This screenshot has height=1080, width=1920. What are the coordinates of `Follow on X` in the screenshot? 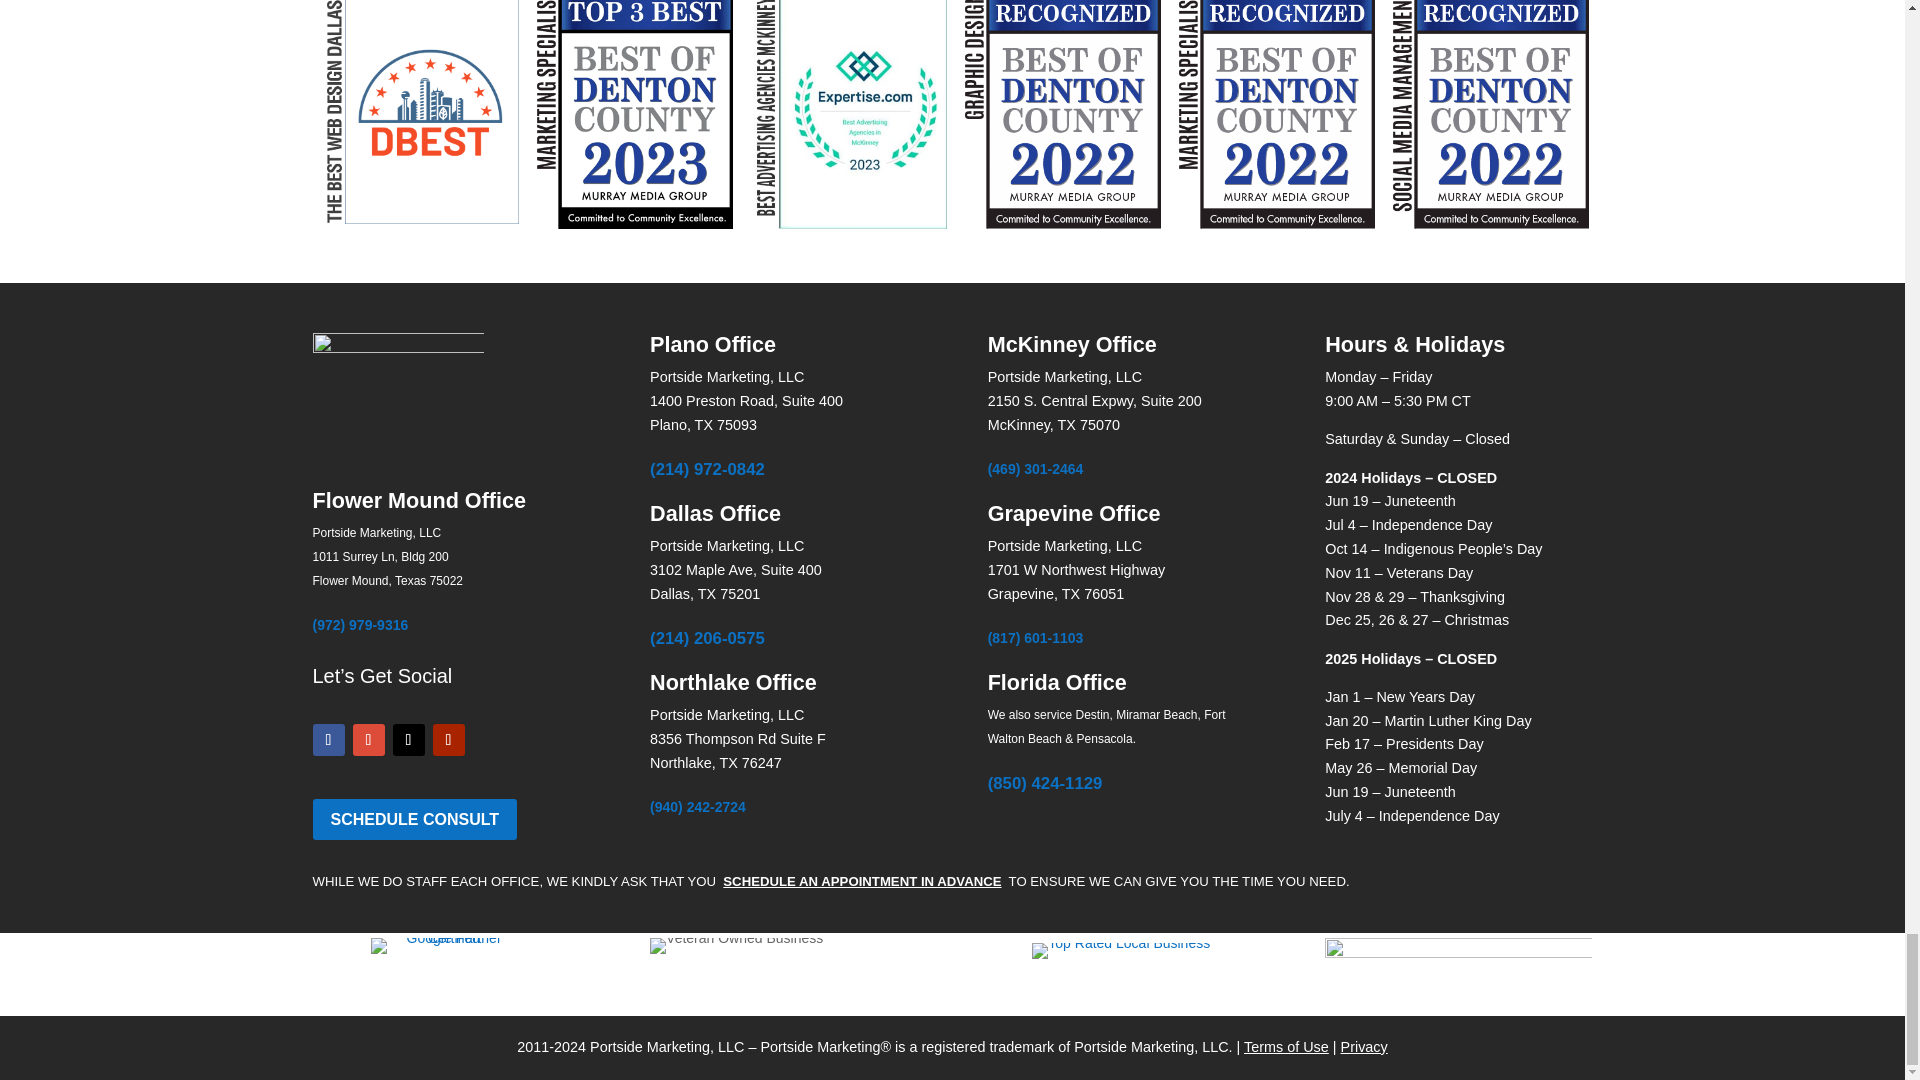 It's located at (408, 740).